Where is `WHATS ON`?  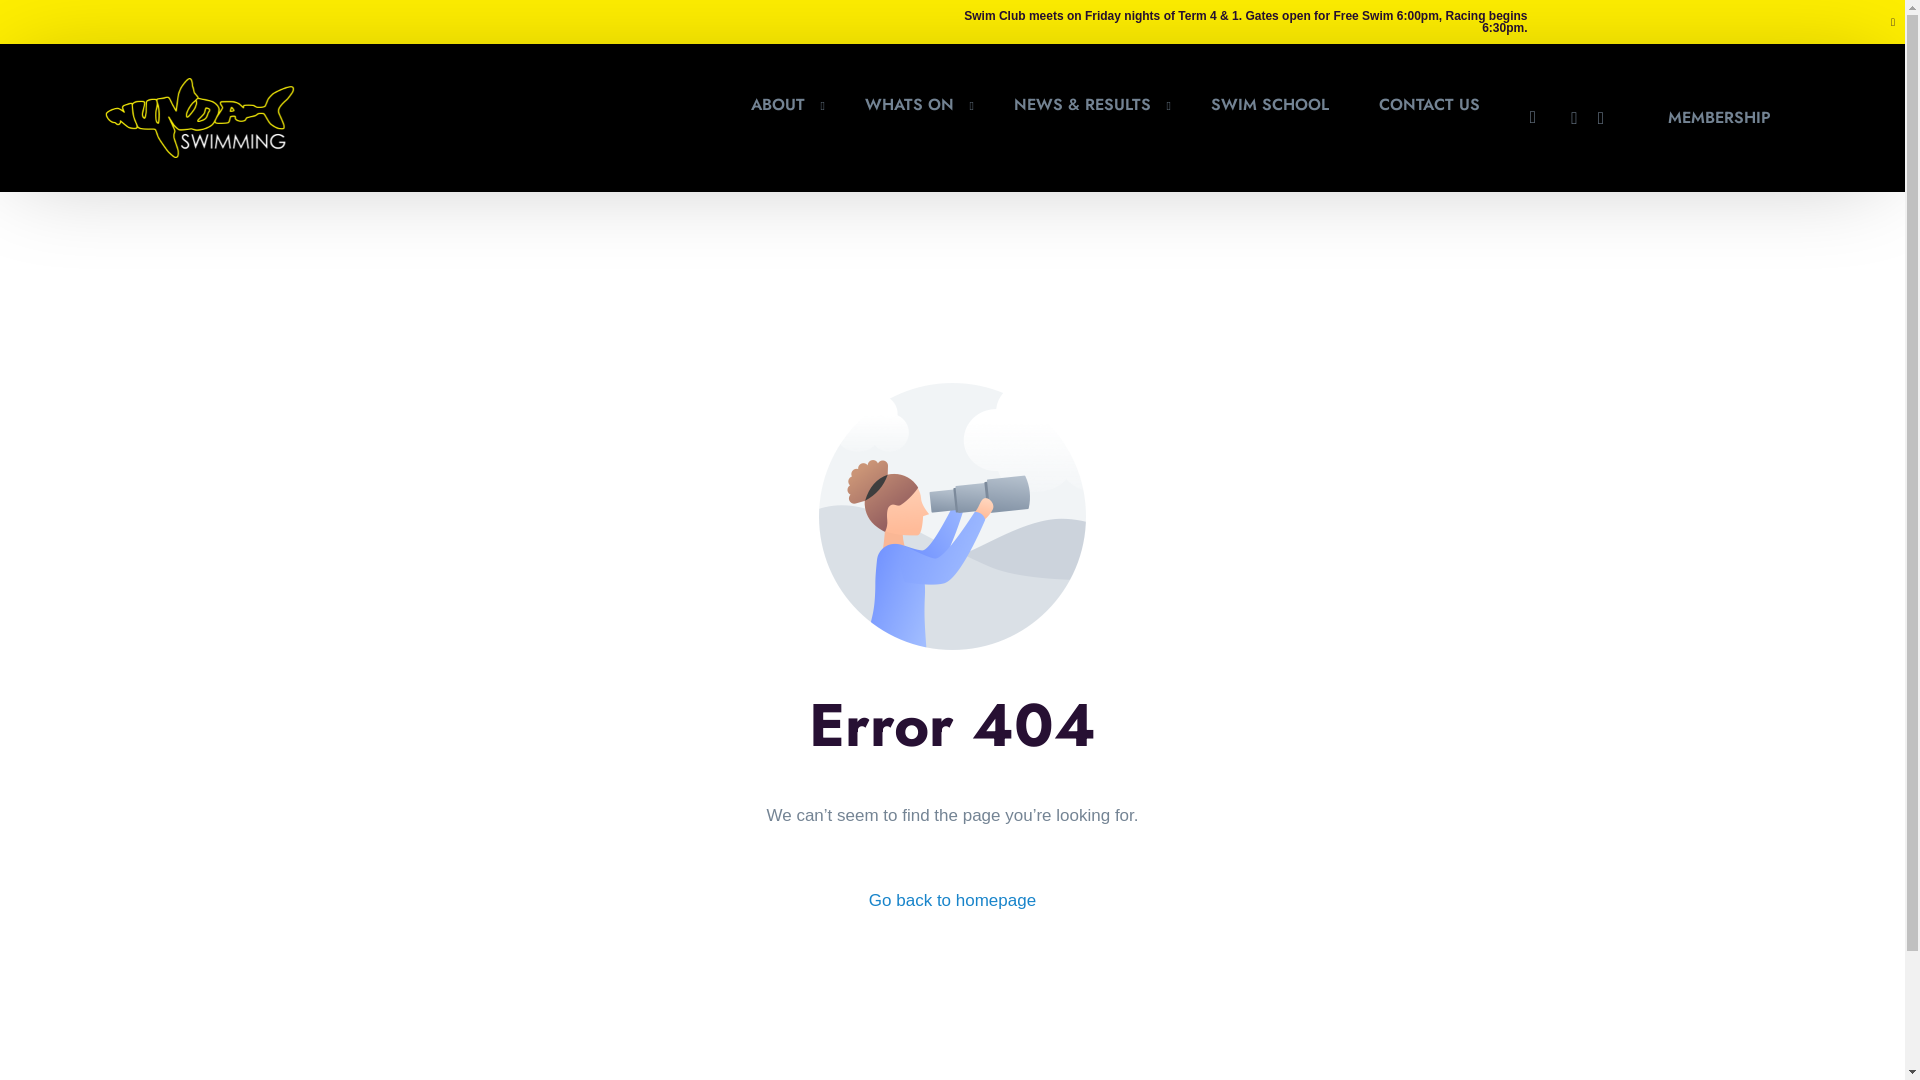 WHATS ON is located at coordinates (914, 104).